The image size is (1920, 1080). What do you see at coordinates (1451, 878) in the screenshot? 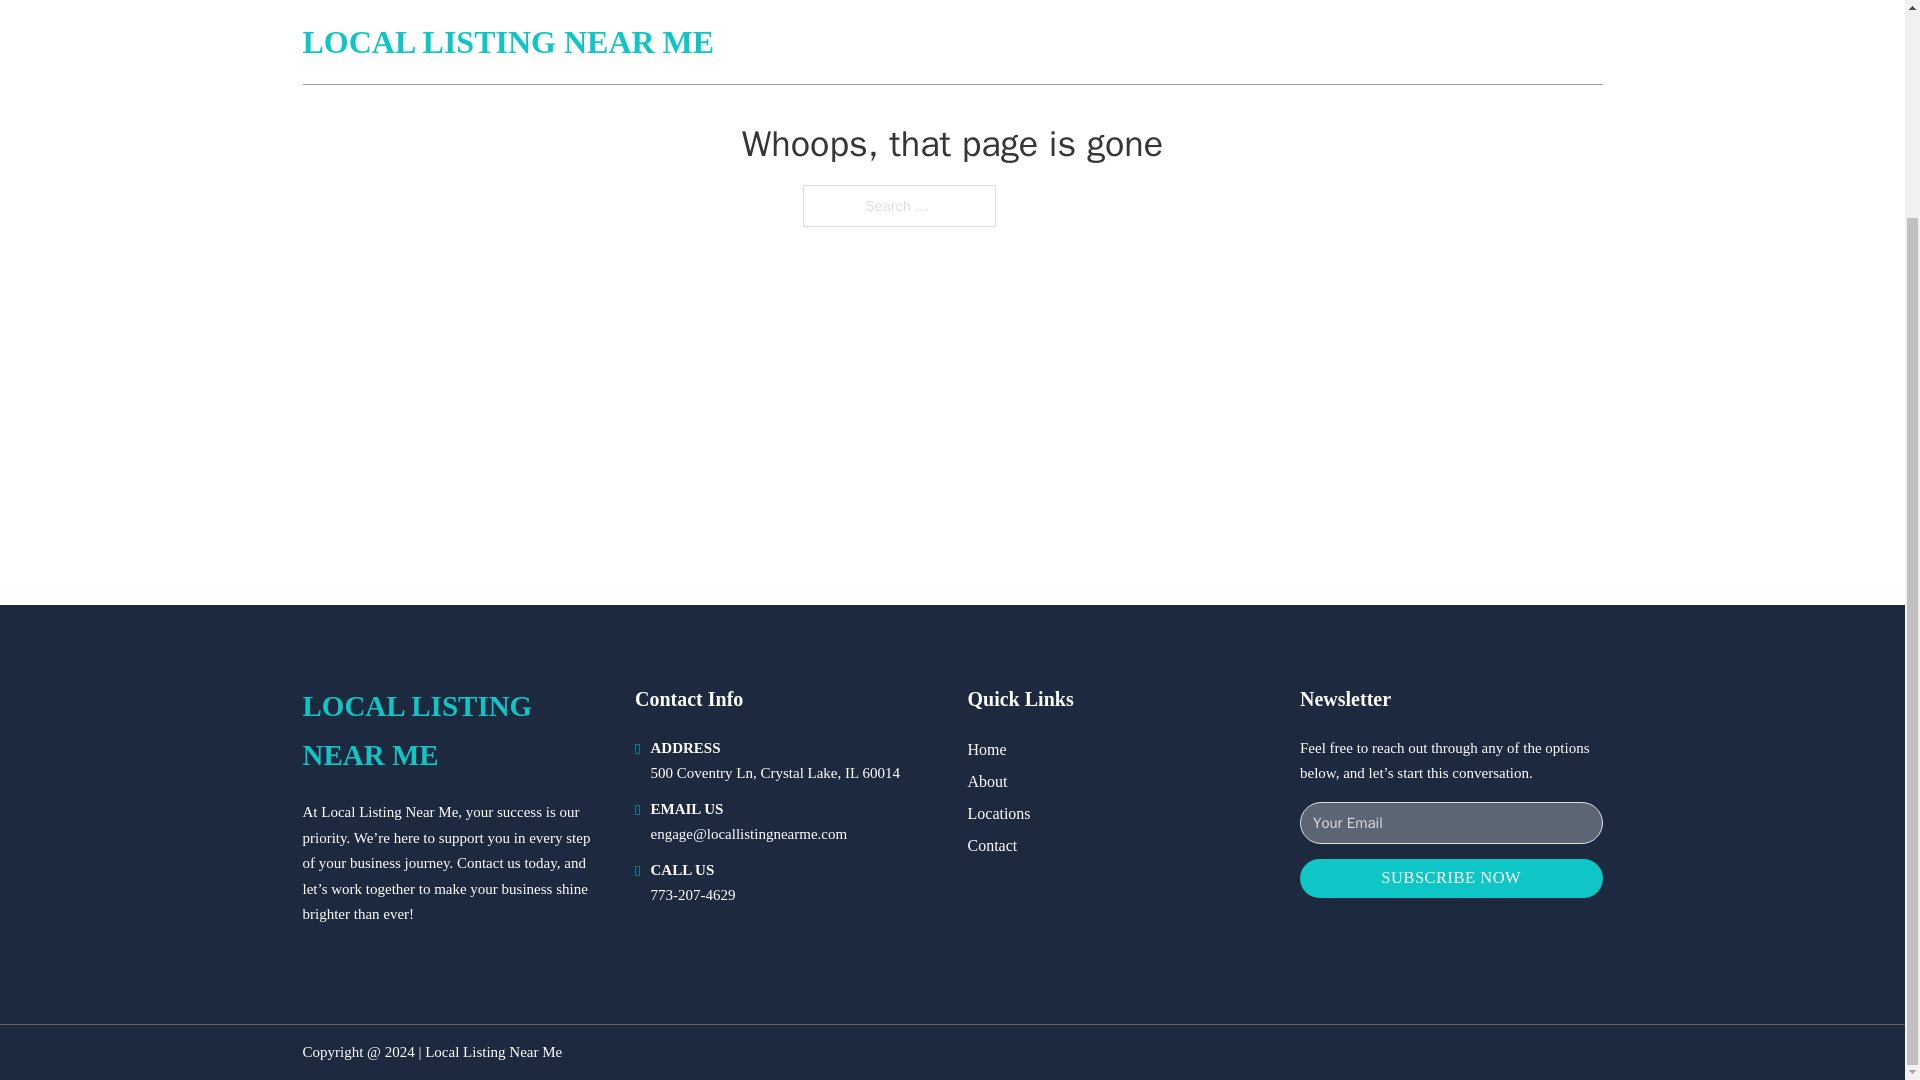
I see `SUBSCRIBE NOW` at bounding box center [1451, 878].